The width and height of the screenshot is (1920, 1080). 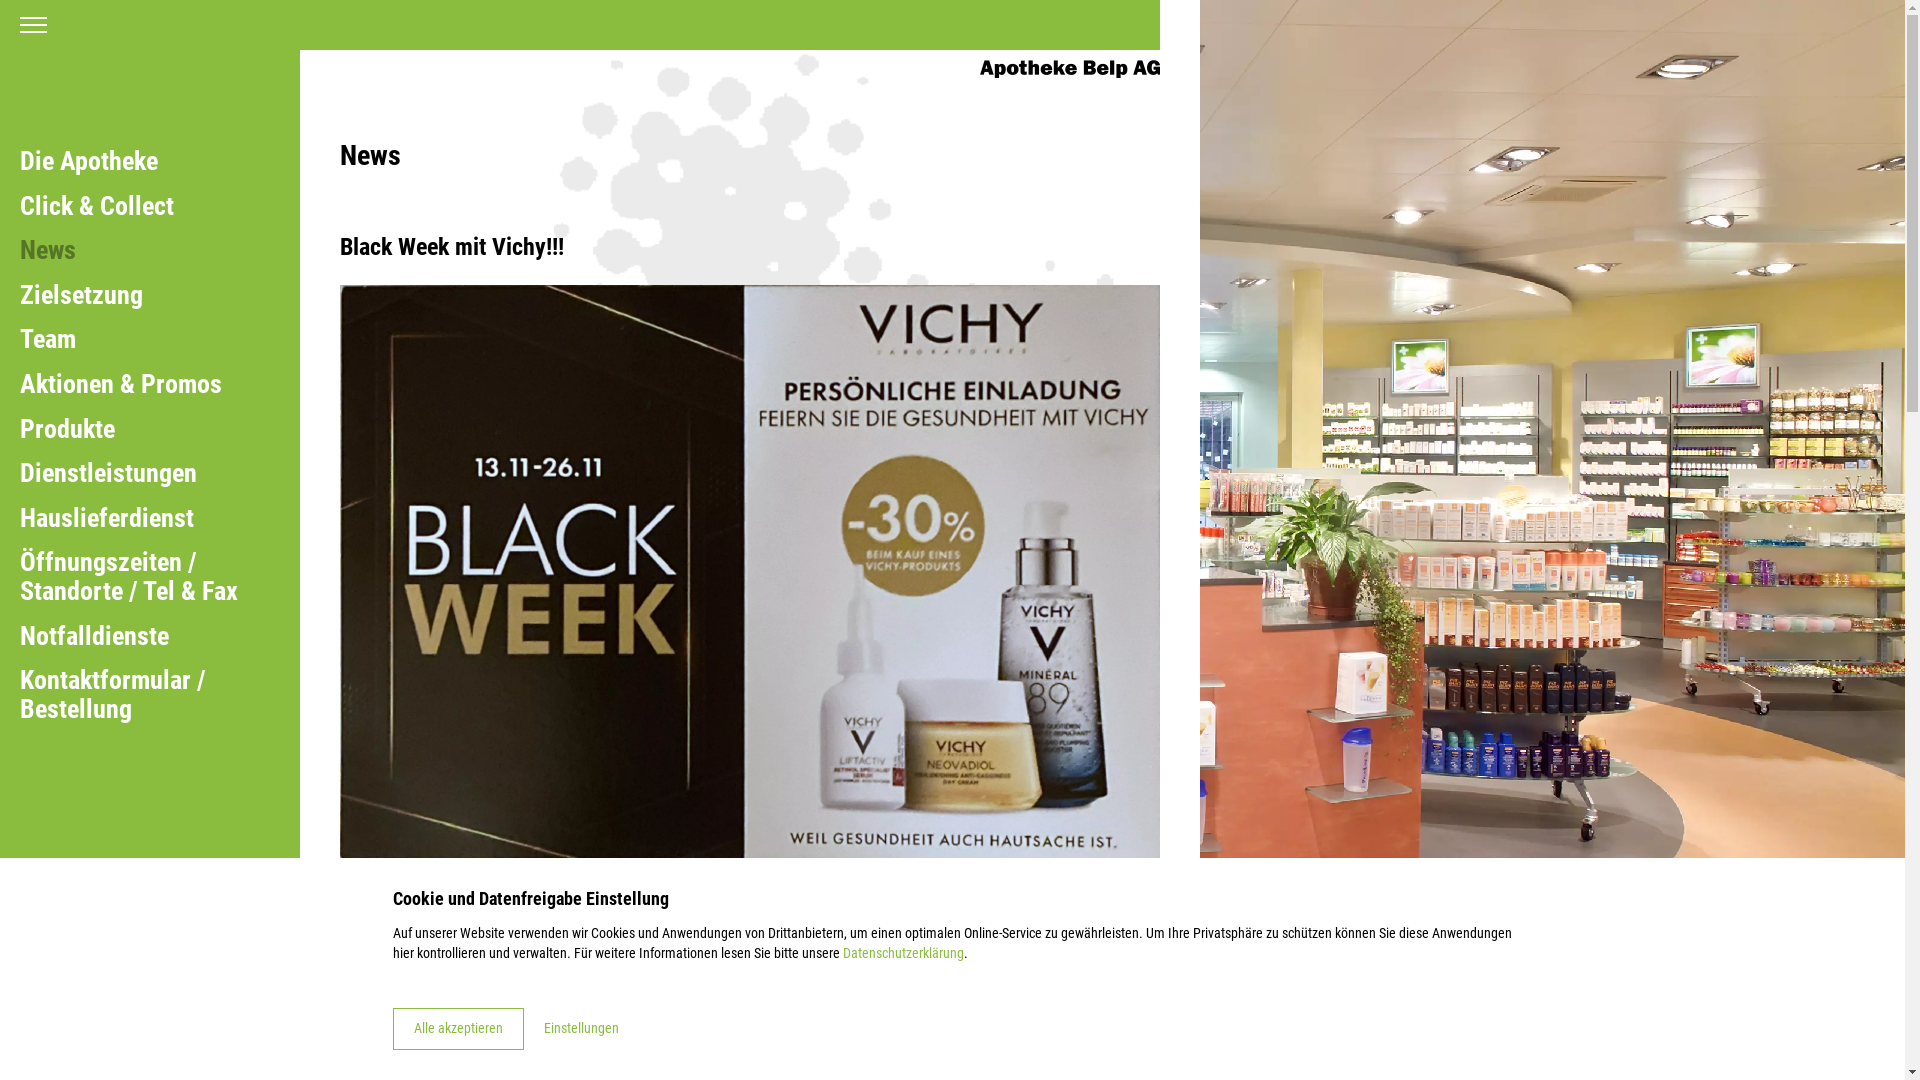 What do you see at coordinates (140, 162) in the screenshot?
I see `Die Apotheke` at bounding box center [140, 162].